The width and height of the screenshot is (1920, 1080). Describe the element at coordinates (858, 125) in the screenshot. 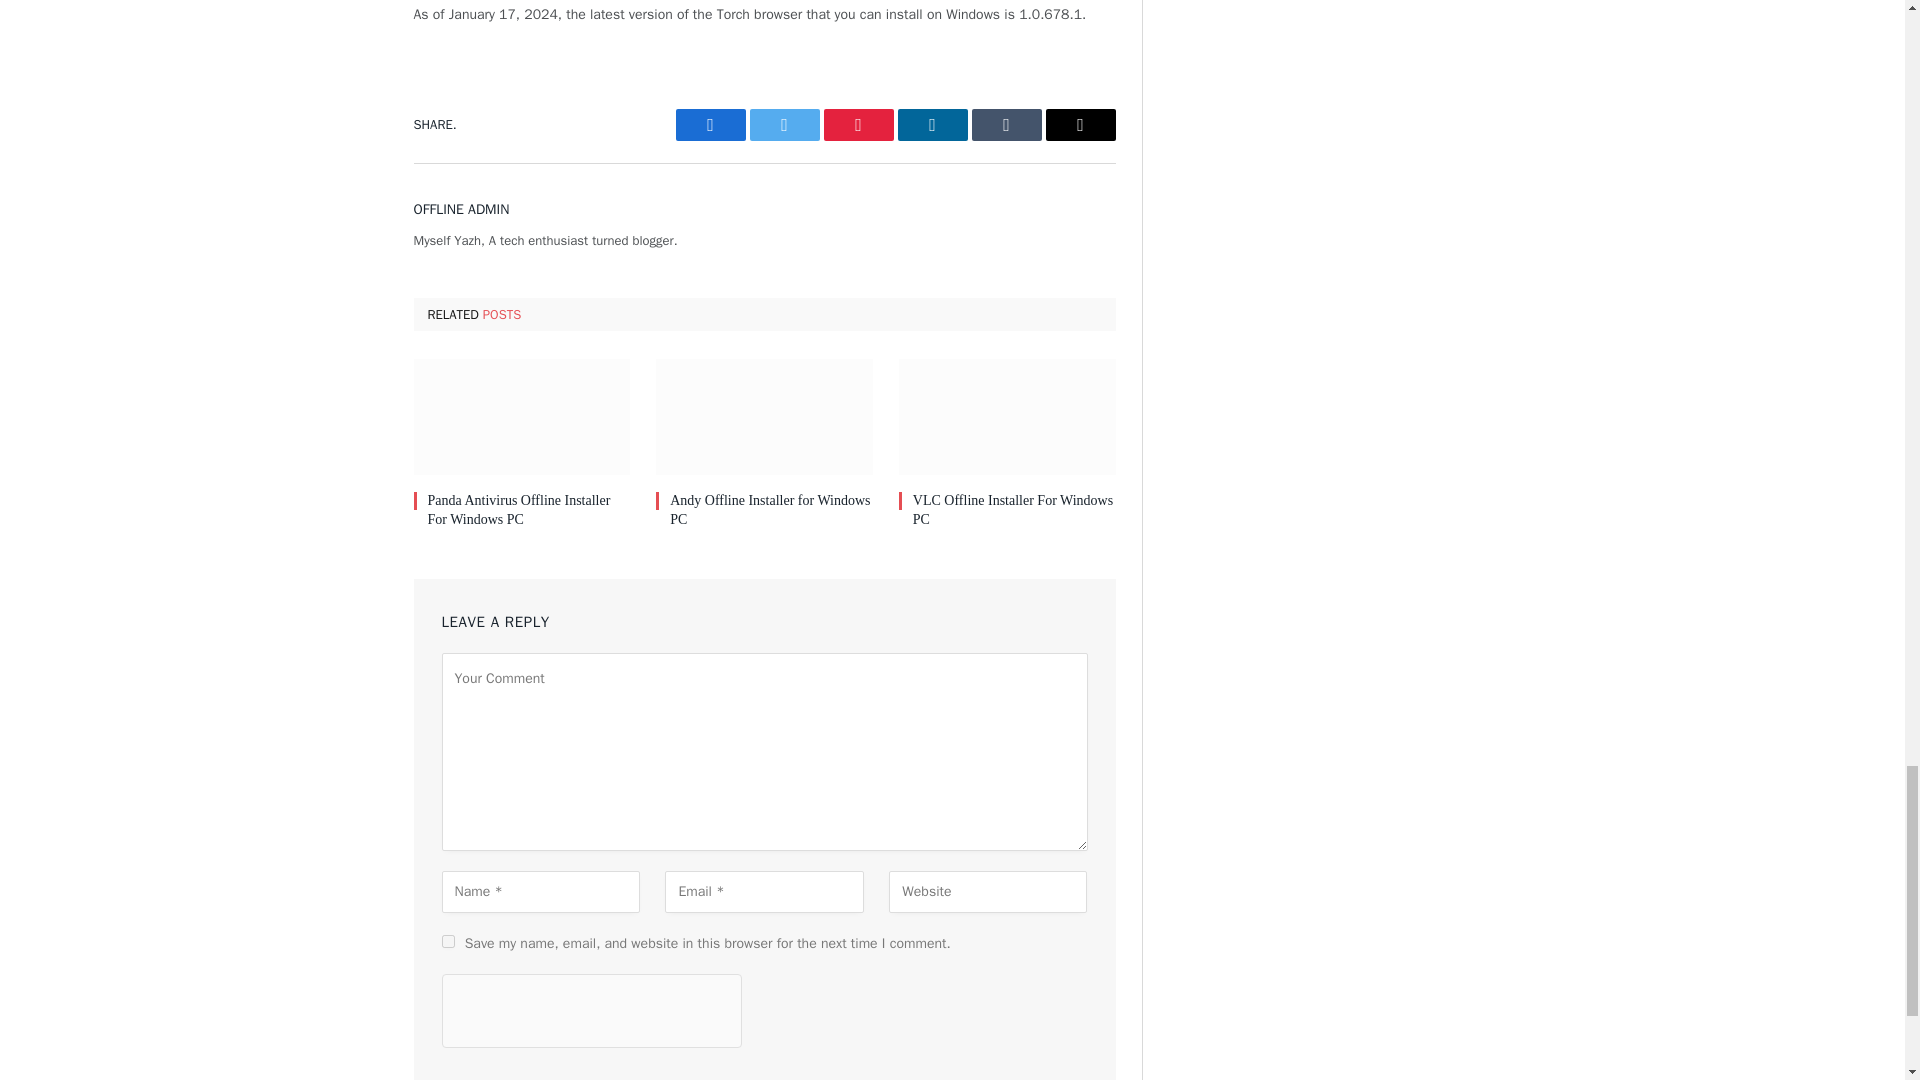

I see `Pinterest` at that location.